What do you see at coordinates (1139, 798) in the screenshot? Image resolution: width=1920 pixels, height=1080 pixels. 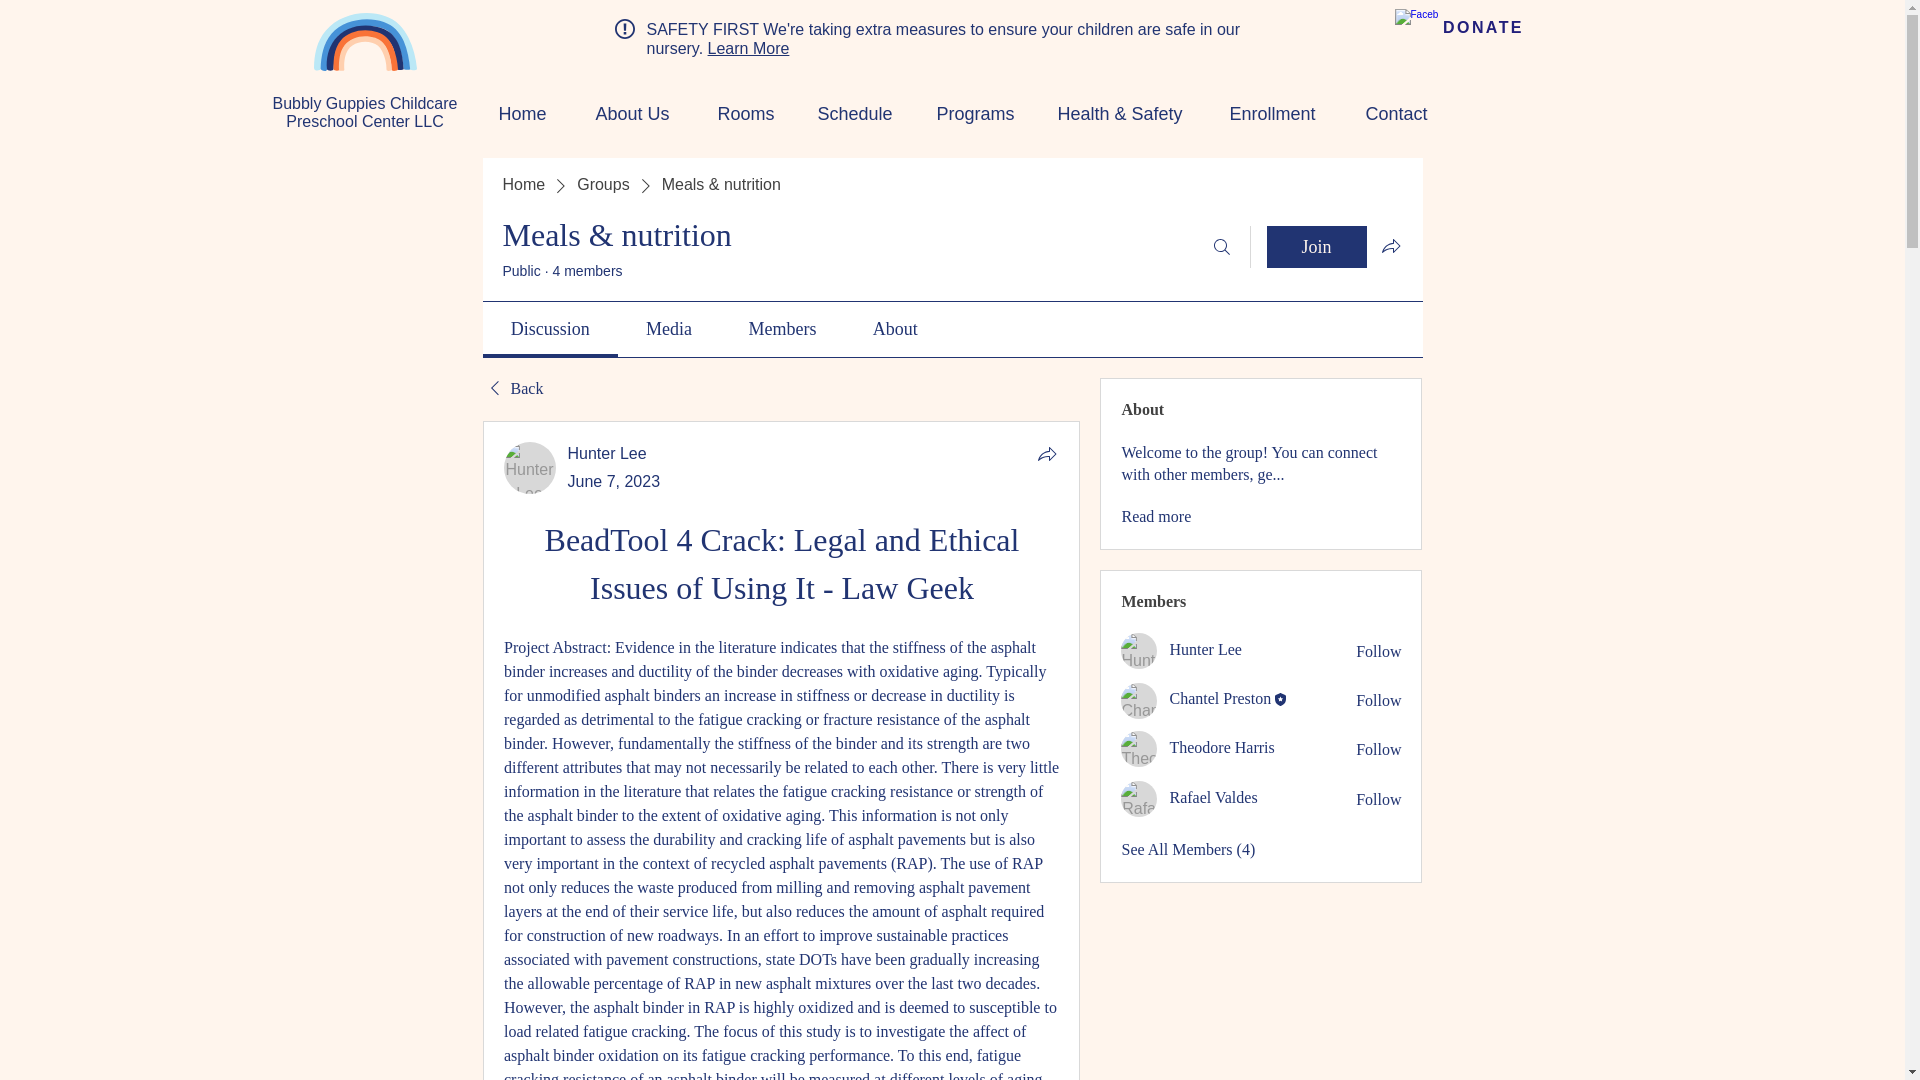 I see `Rafael Valdes` at bounding box center [1139, 798].